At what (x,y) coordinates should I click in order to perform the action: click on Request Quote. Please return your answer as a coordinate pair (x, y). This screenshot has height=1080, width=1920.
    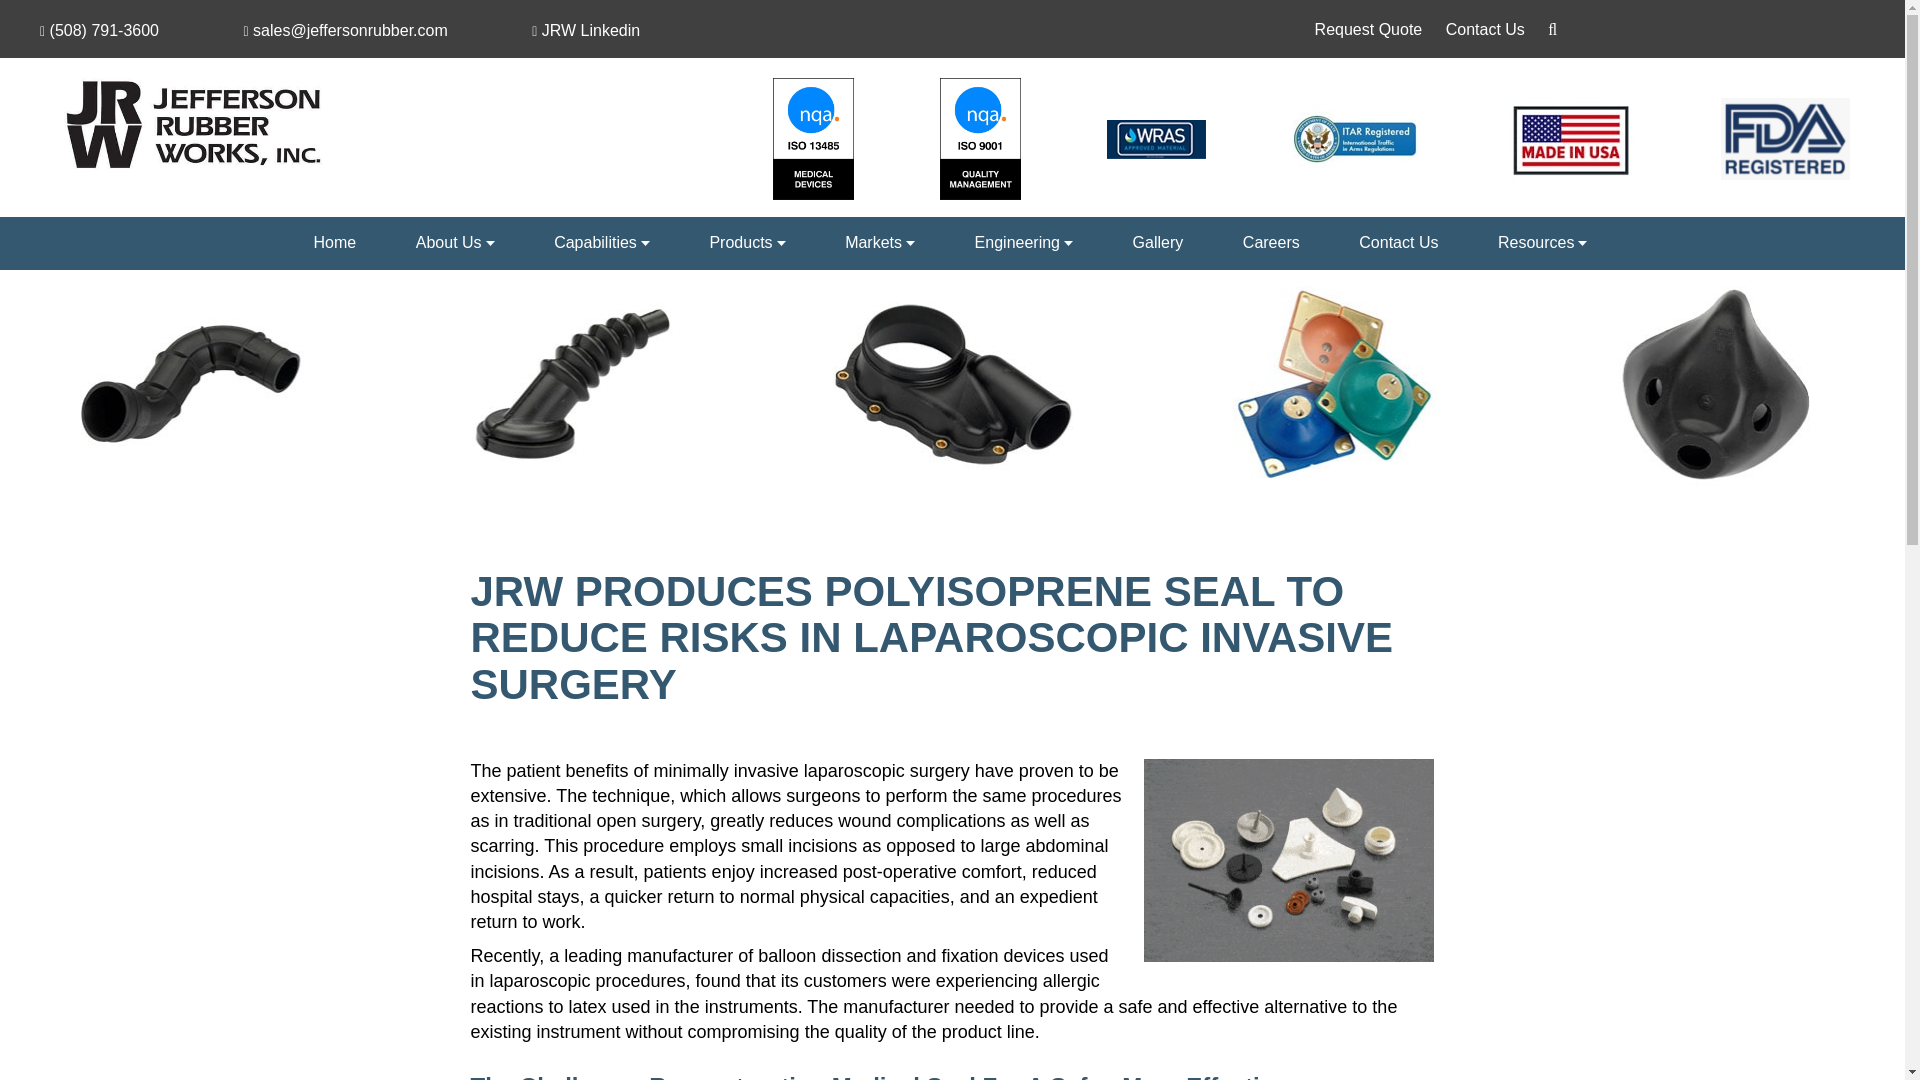
    Looking at the image, I should click on (1368, 28).